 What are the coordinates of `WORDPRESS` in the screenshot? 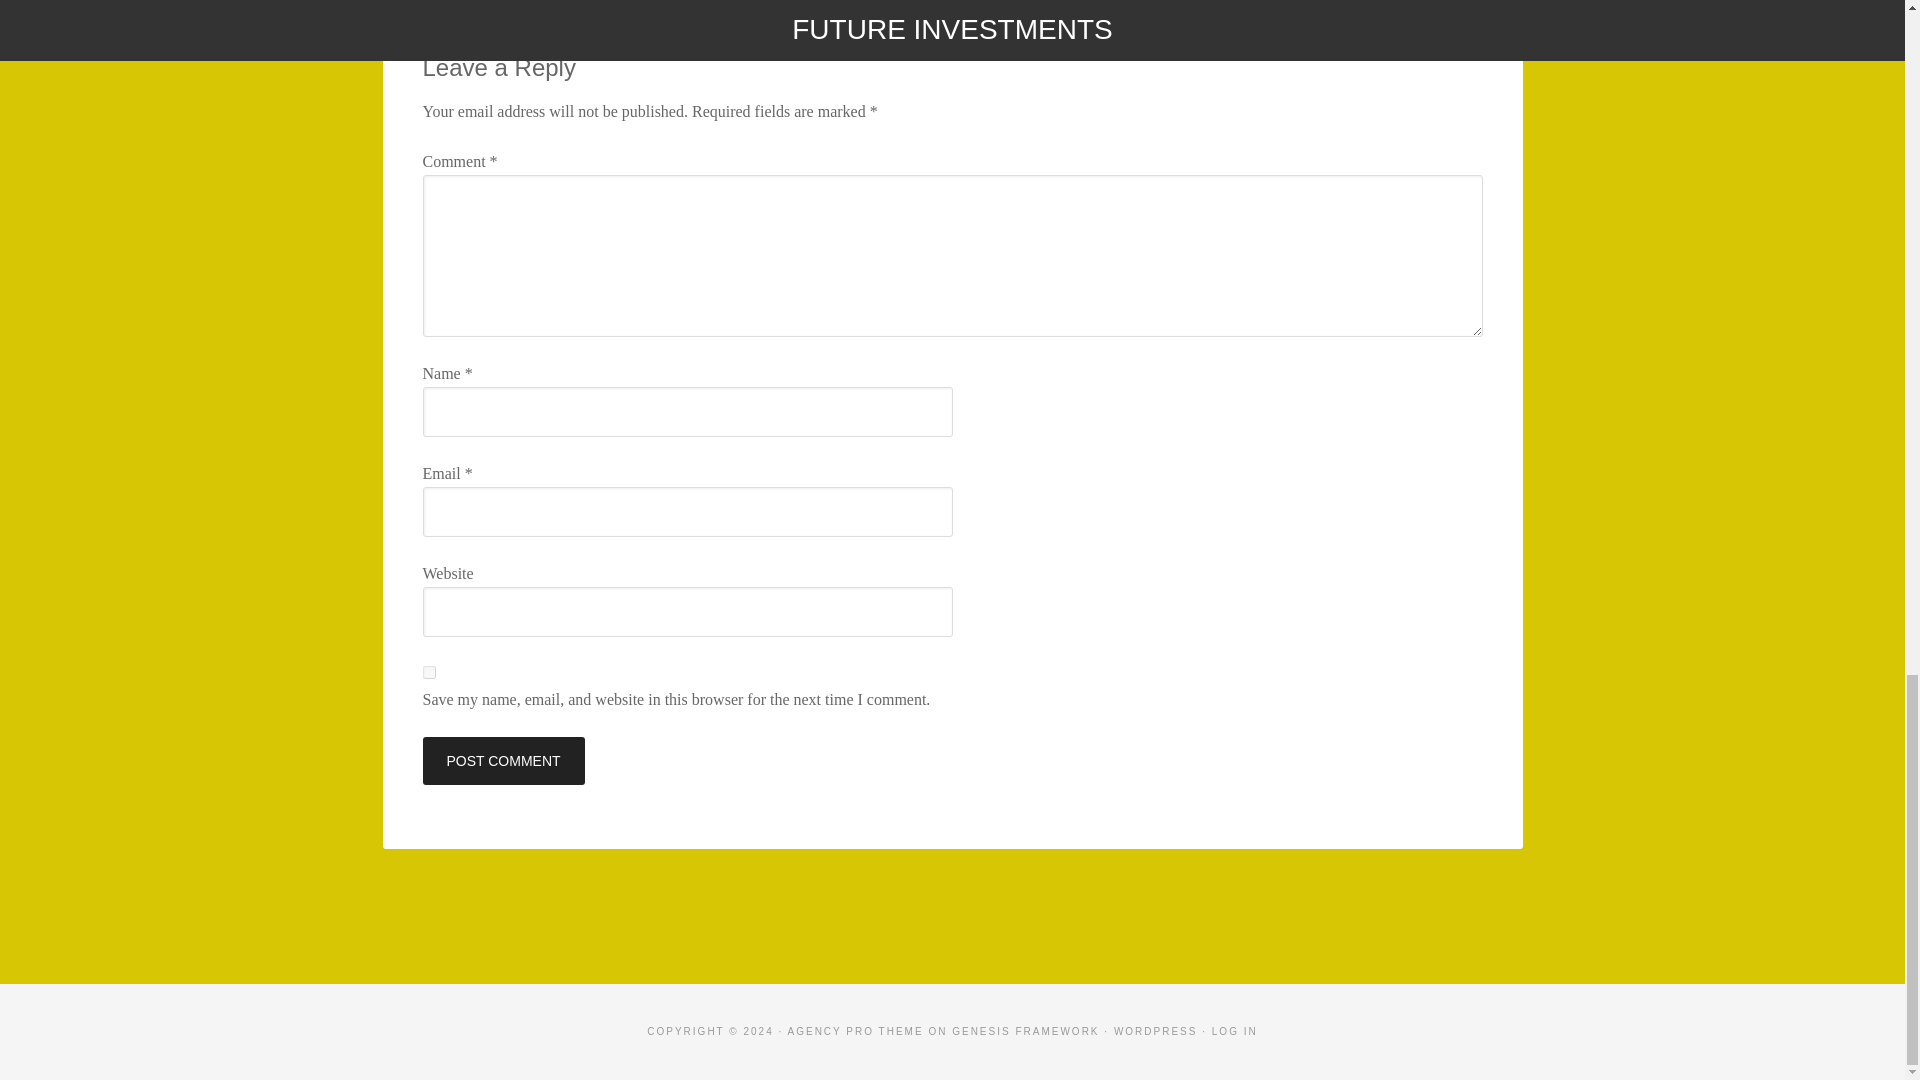 It's located at (1156, 1031).